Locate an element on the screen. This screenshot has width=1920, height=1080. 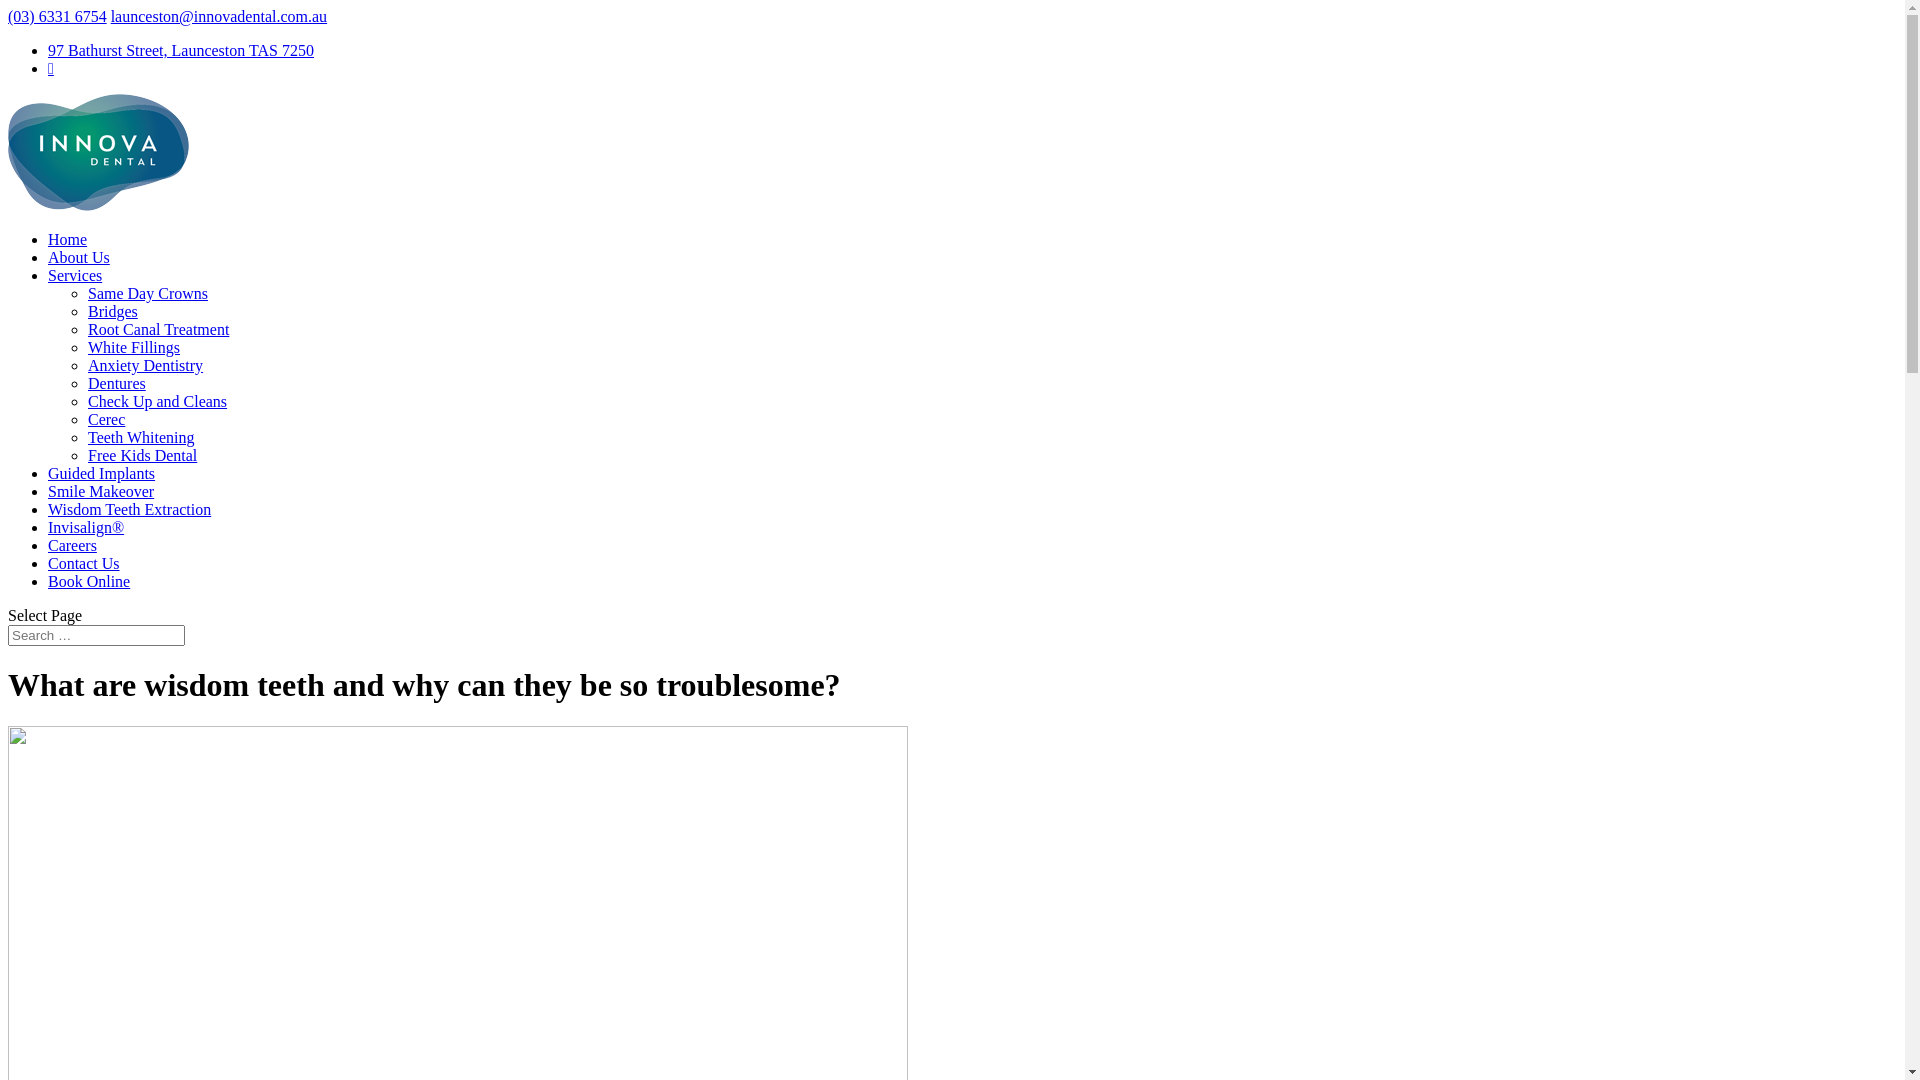
Services is located at coordinates (75, 276).